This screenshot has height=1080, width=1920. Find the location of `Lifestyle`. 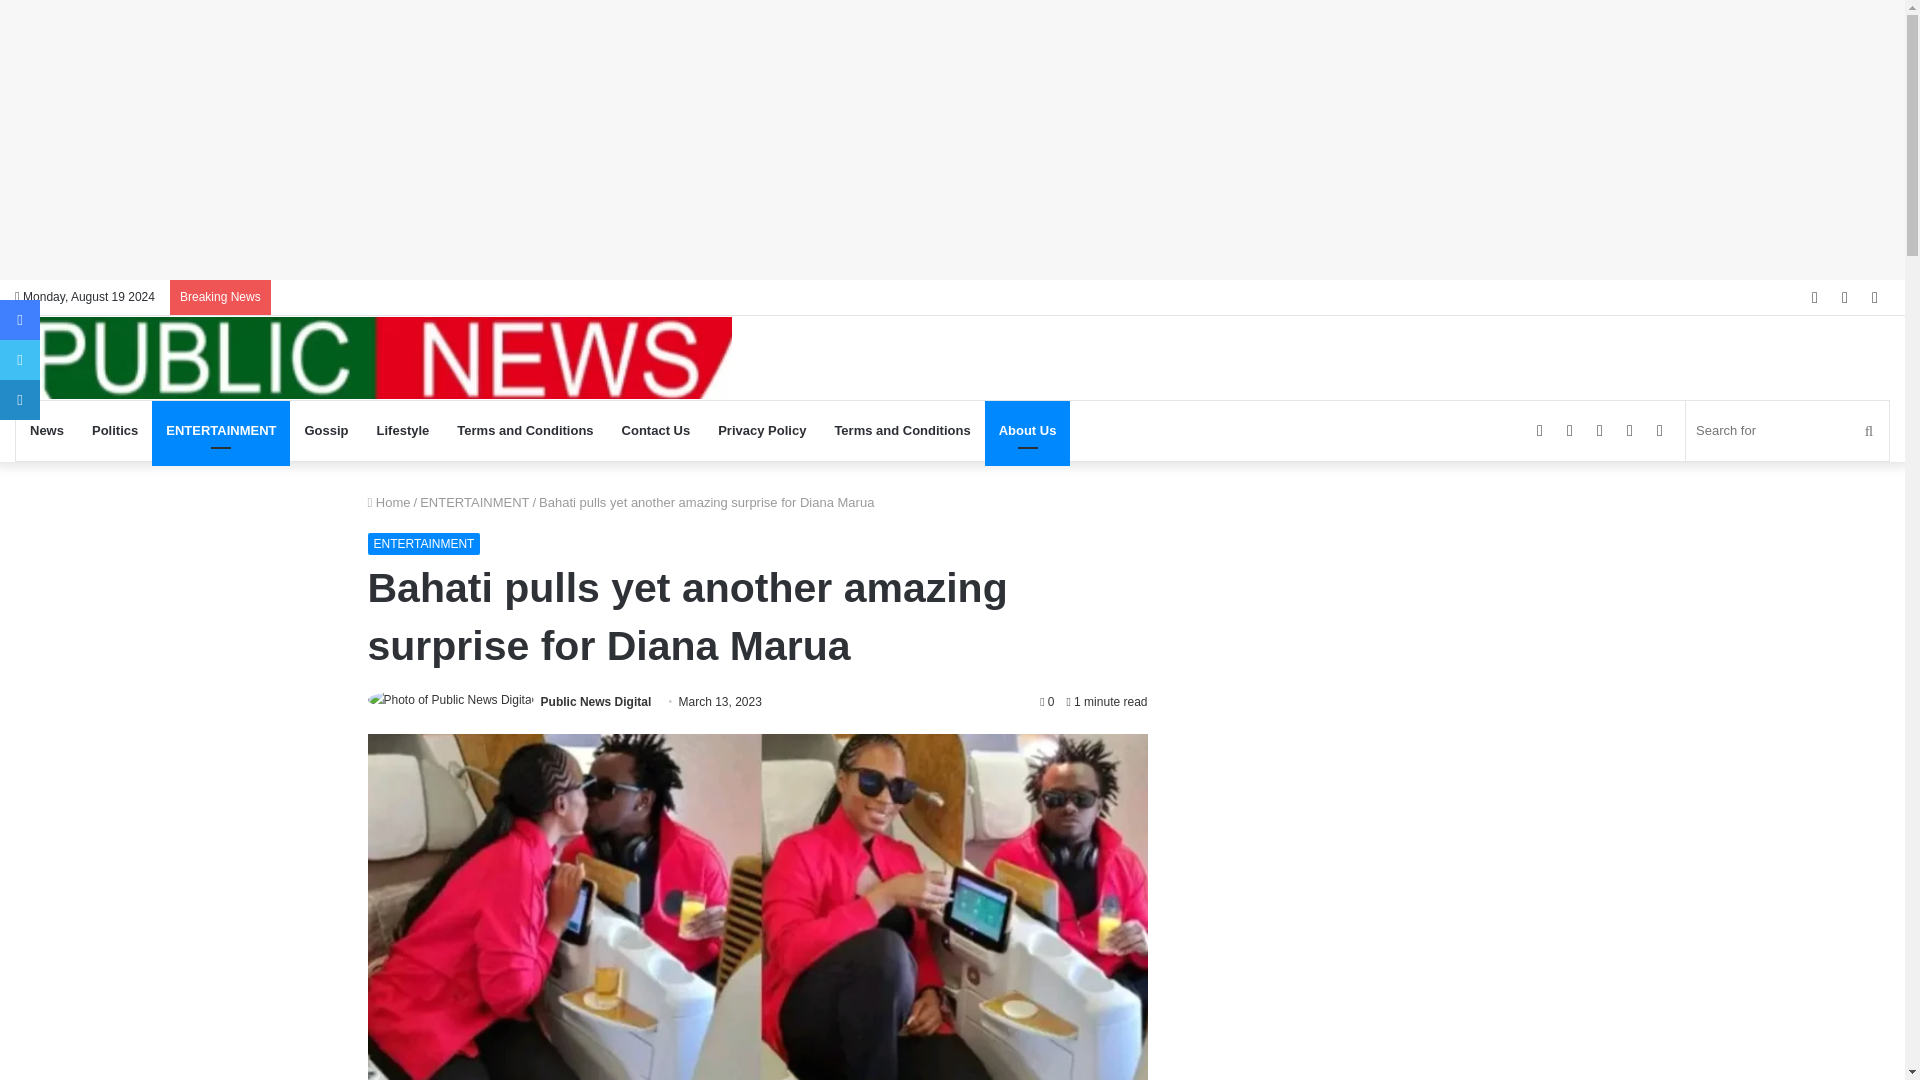

Lifestyle is located at coordinates (402, 430).